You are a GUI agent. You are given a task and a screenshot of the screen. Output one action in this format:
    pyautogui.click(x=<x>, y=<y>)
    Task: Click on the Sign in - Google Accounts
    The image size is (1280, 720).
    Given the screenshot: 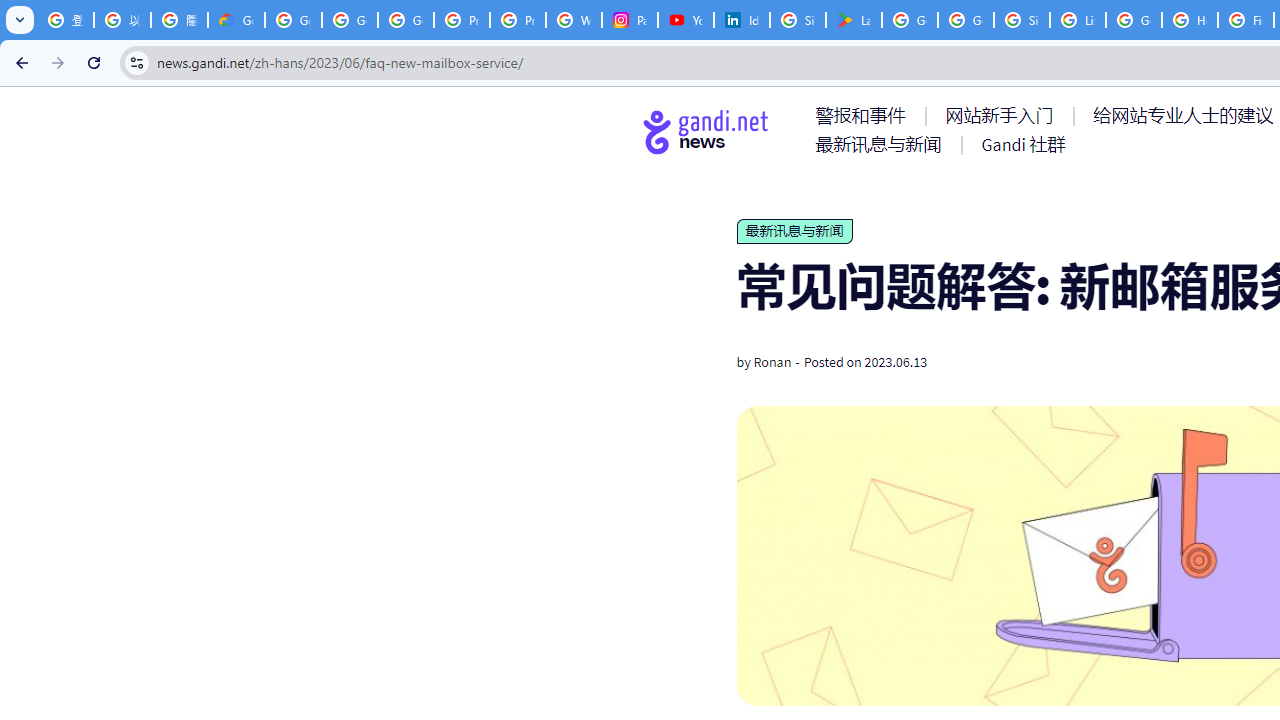 What is the action you would take?
    pyautogui.click(x=798, y=20)
    